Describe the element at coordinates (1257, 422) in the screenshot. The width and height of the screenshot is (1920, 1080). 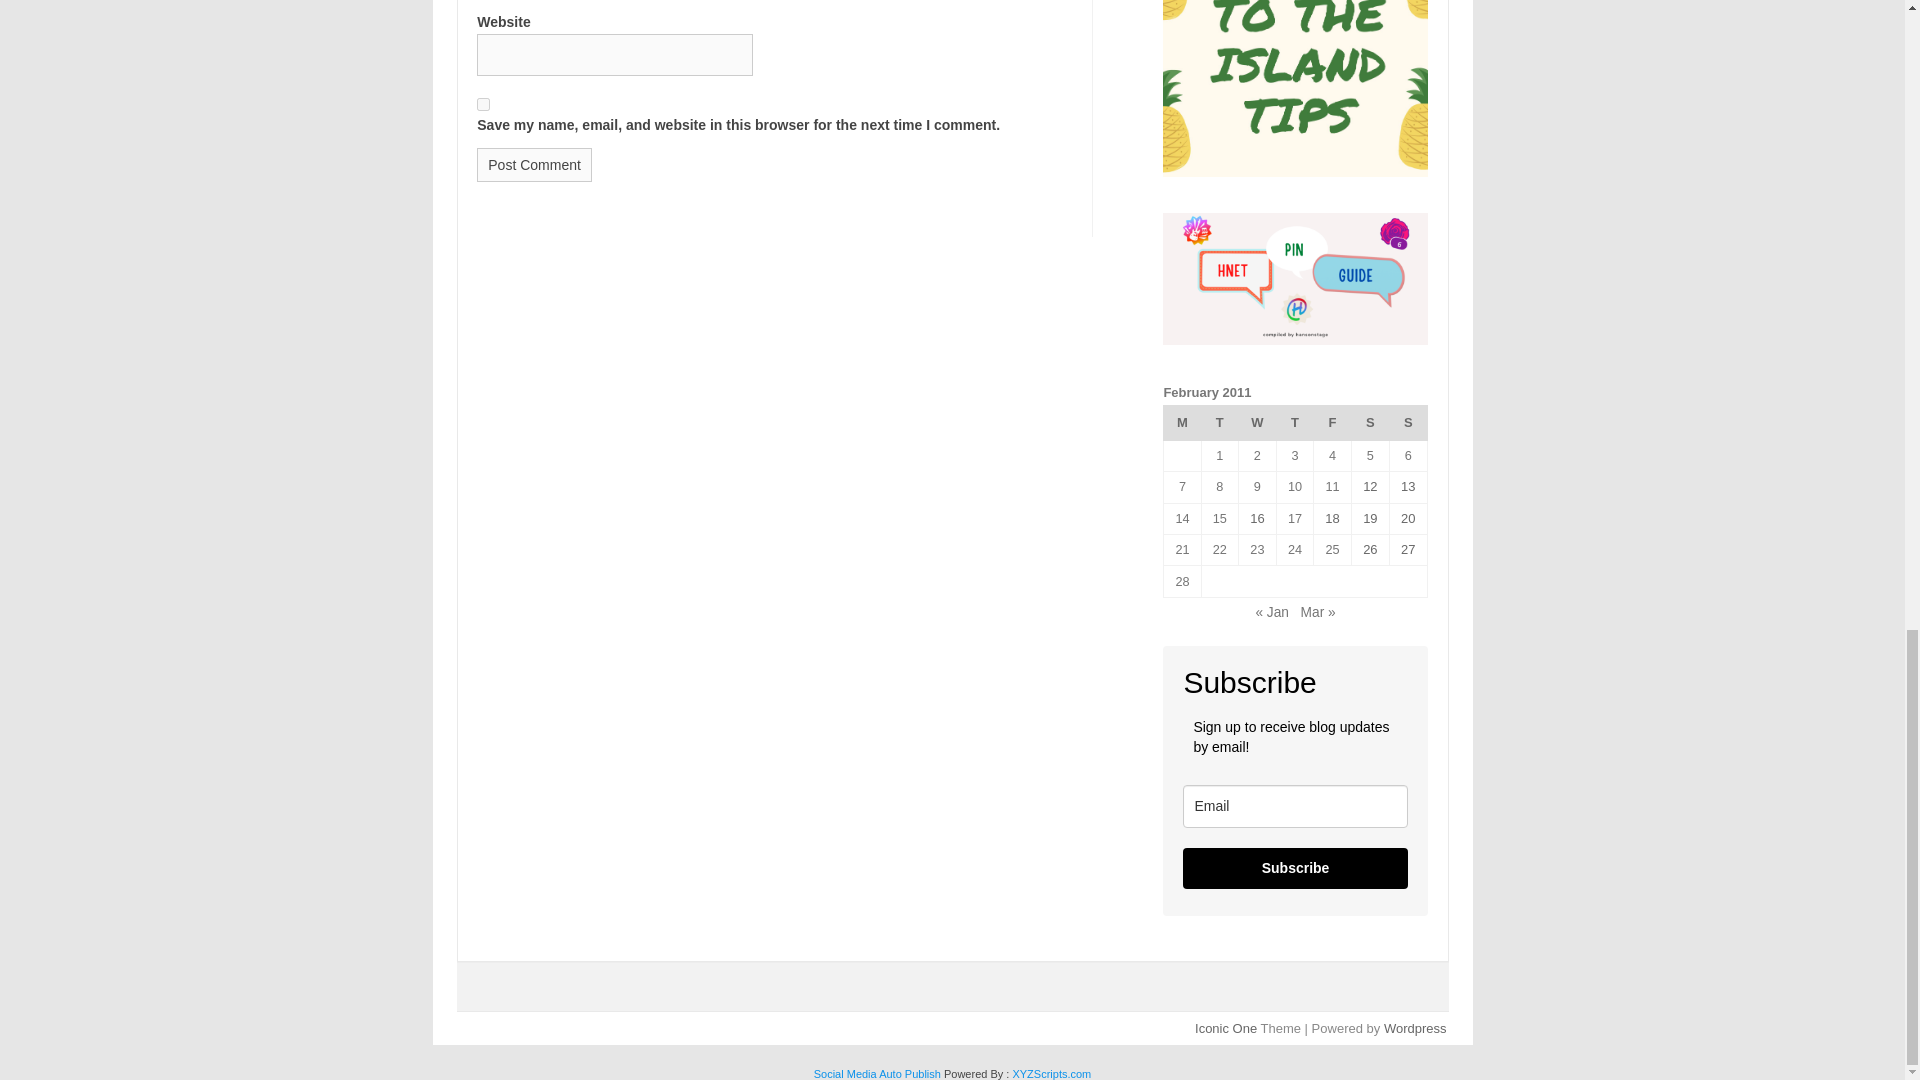
I see `Wednesday` at that location.